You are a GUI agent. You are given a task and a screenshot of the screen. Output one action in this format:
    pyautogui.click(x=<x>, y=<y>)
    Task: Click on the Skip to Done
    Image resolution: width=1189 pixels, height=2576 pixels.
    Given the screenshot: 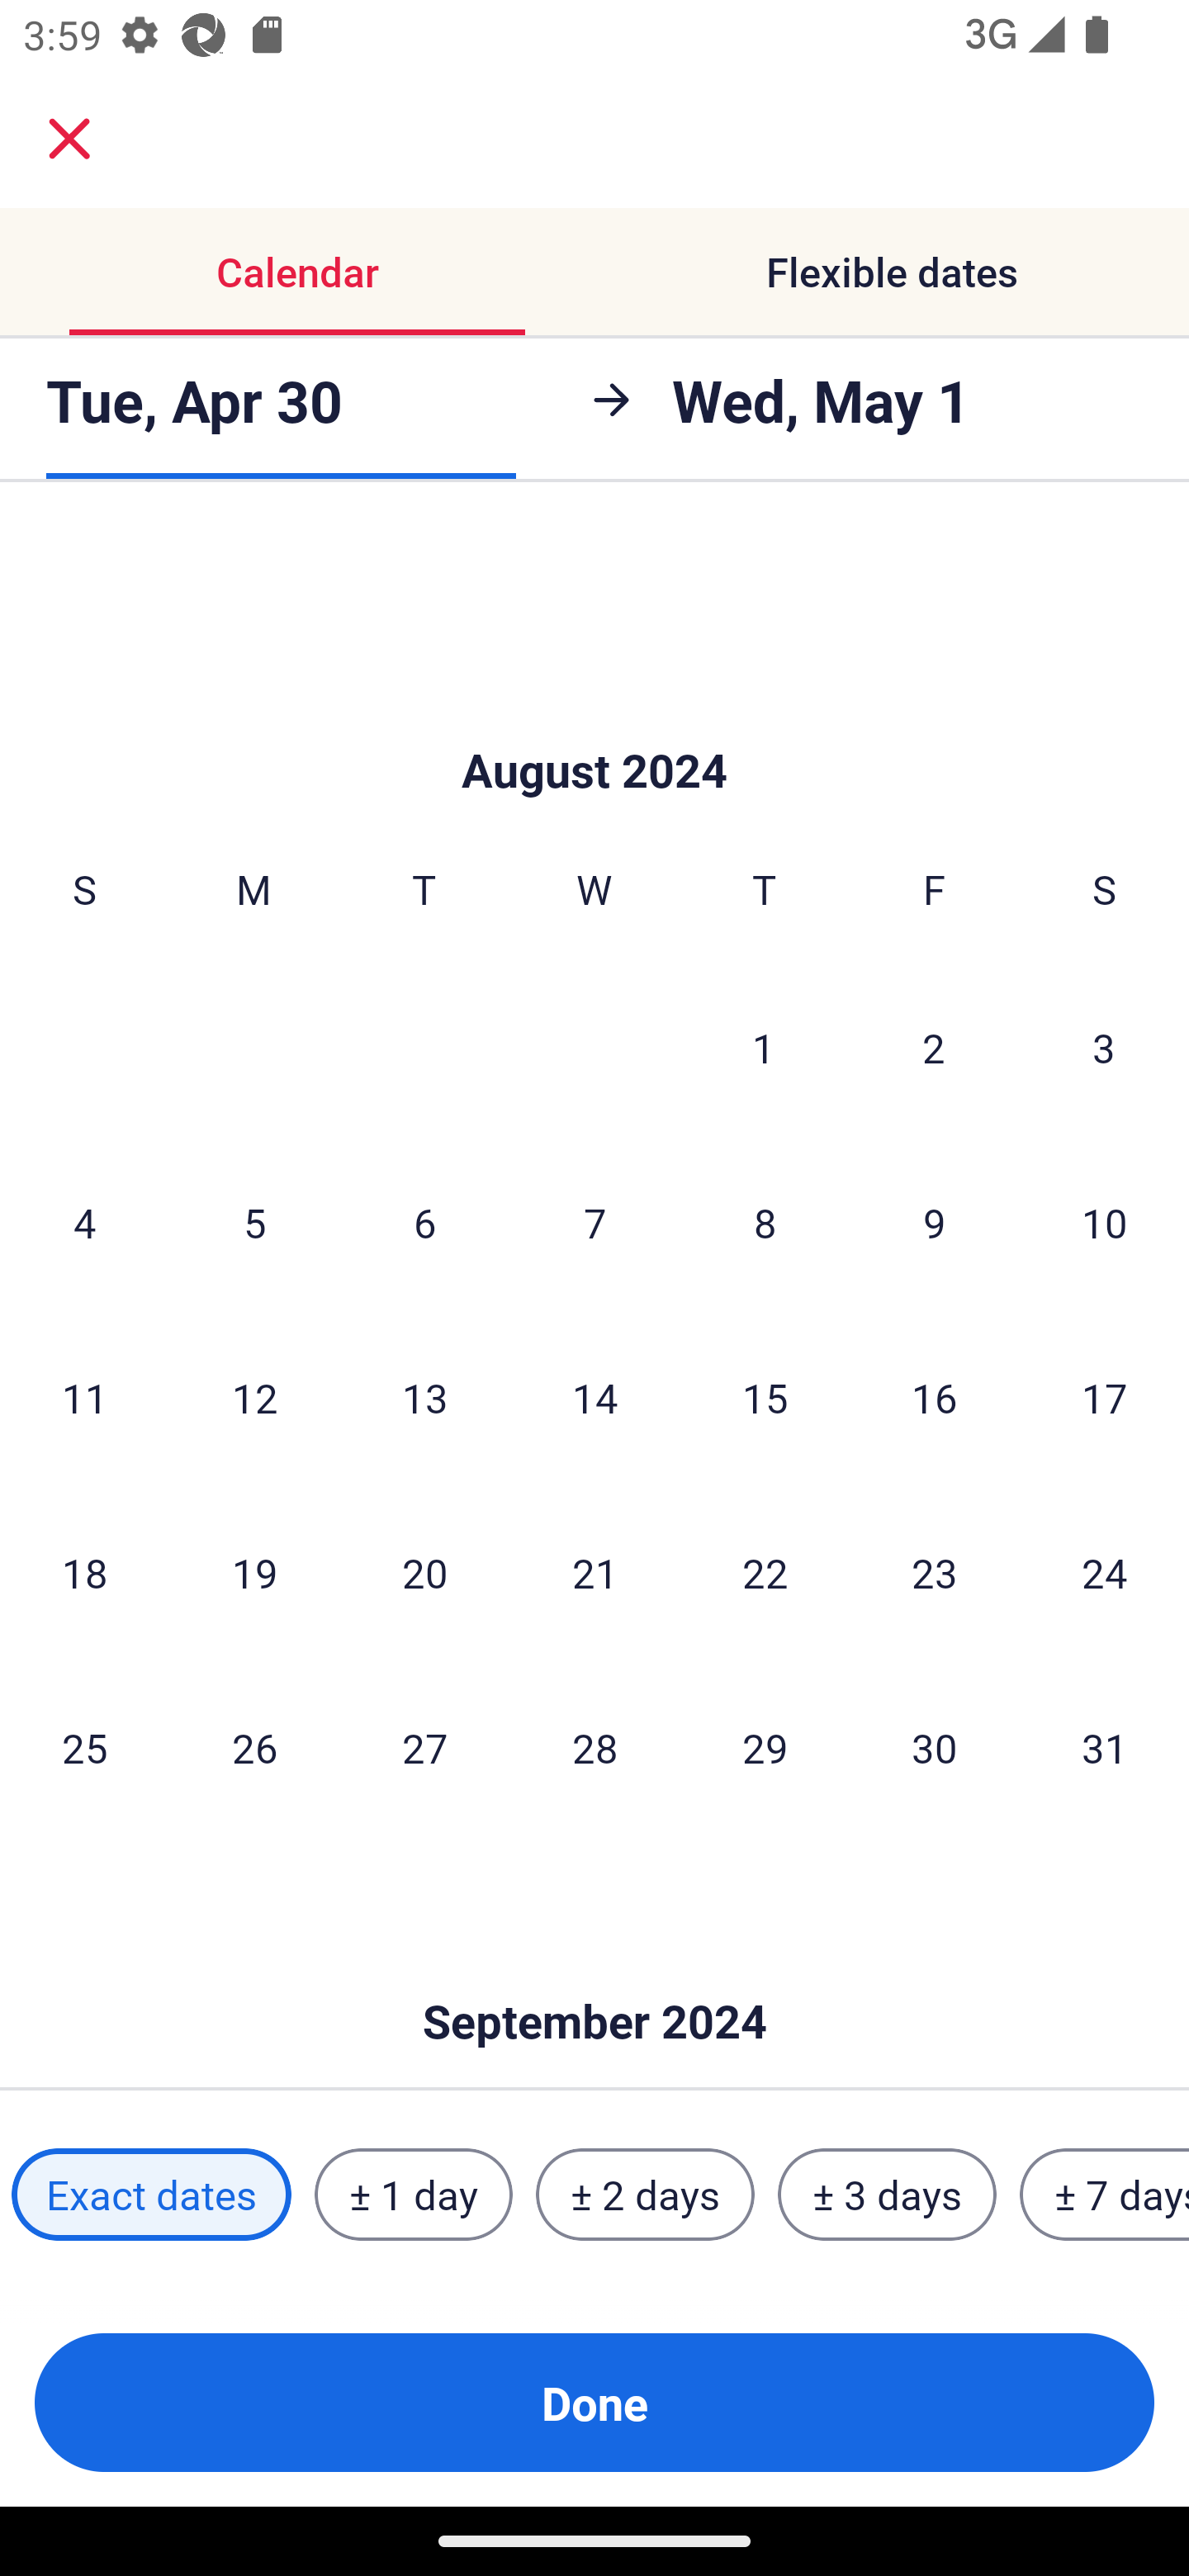 What is the action you would take?
    pyautogui.click(x=594, y=721)
    